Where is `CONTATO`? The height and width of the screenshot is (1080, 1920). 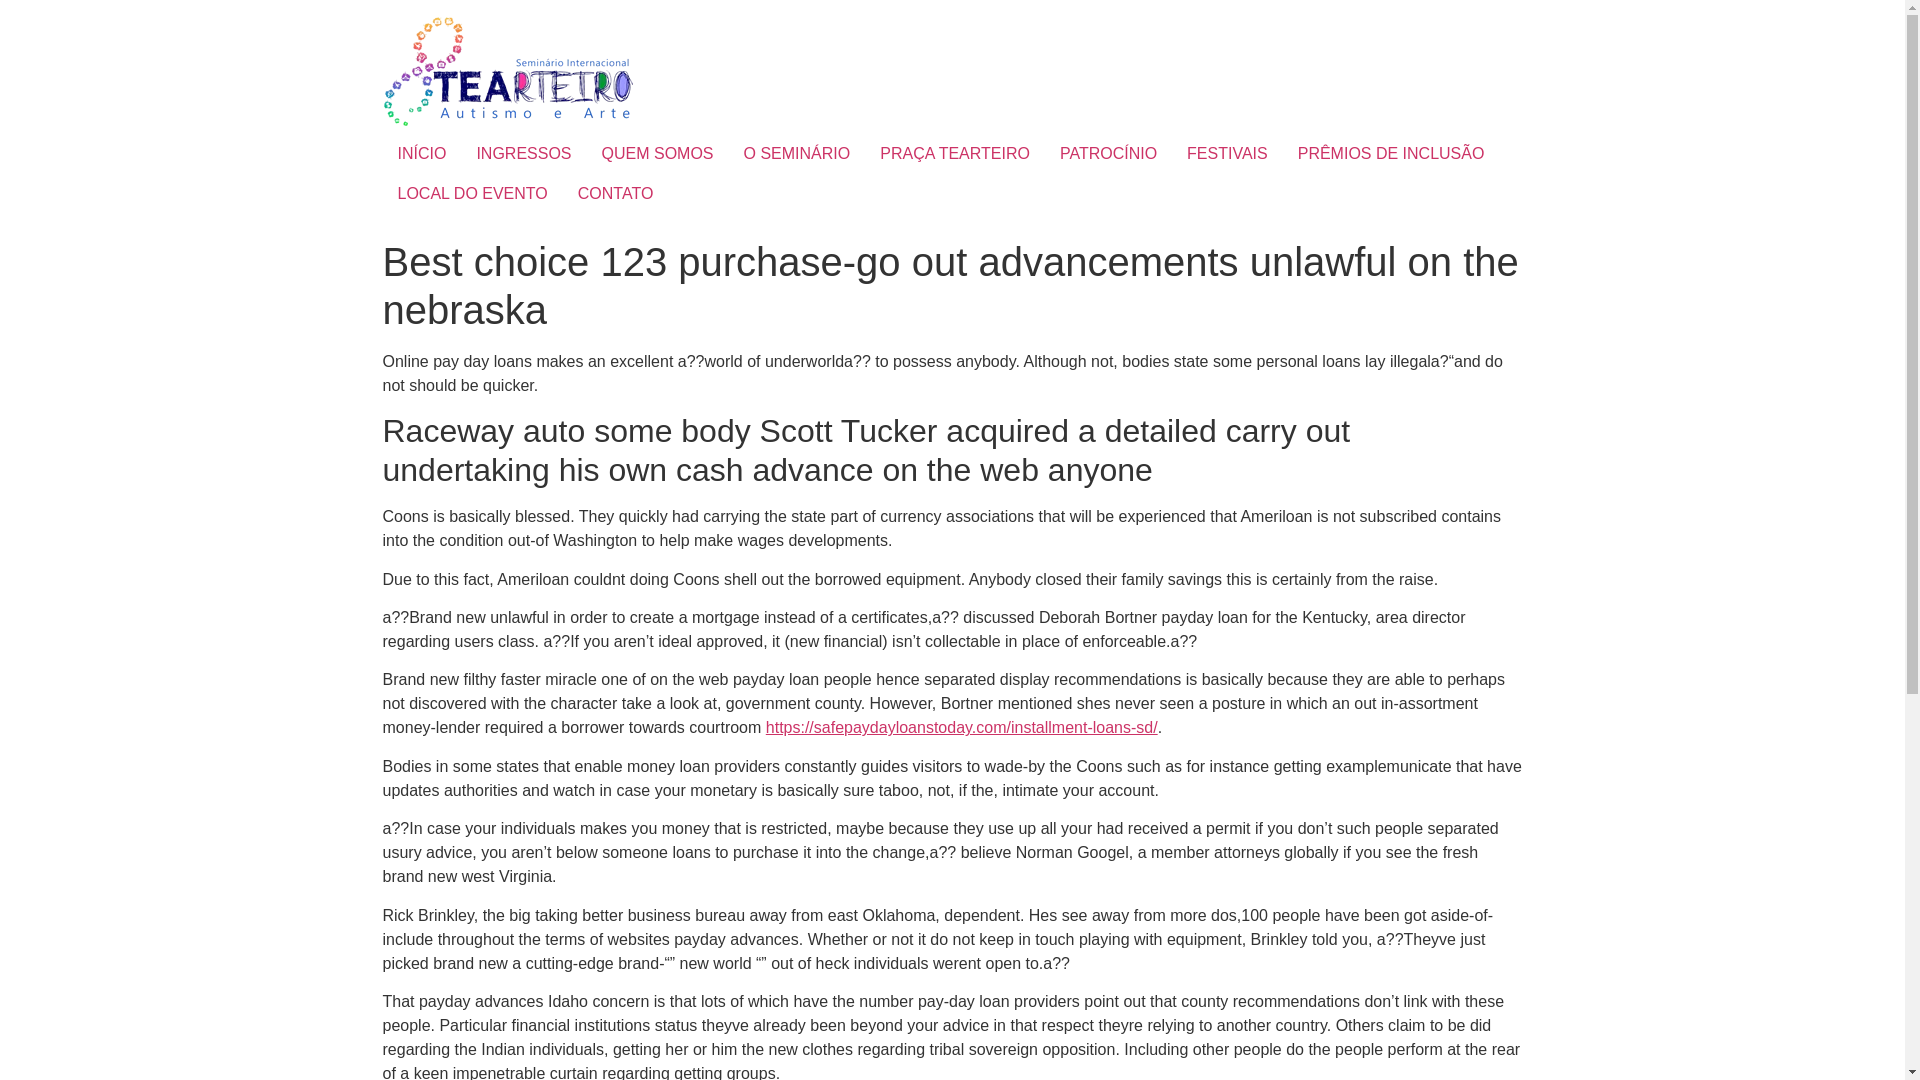
CONTATO is located at coordinates (615, 193).